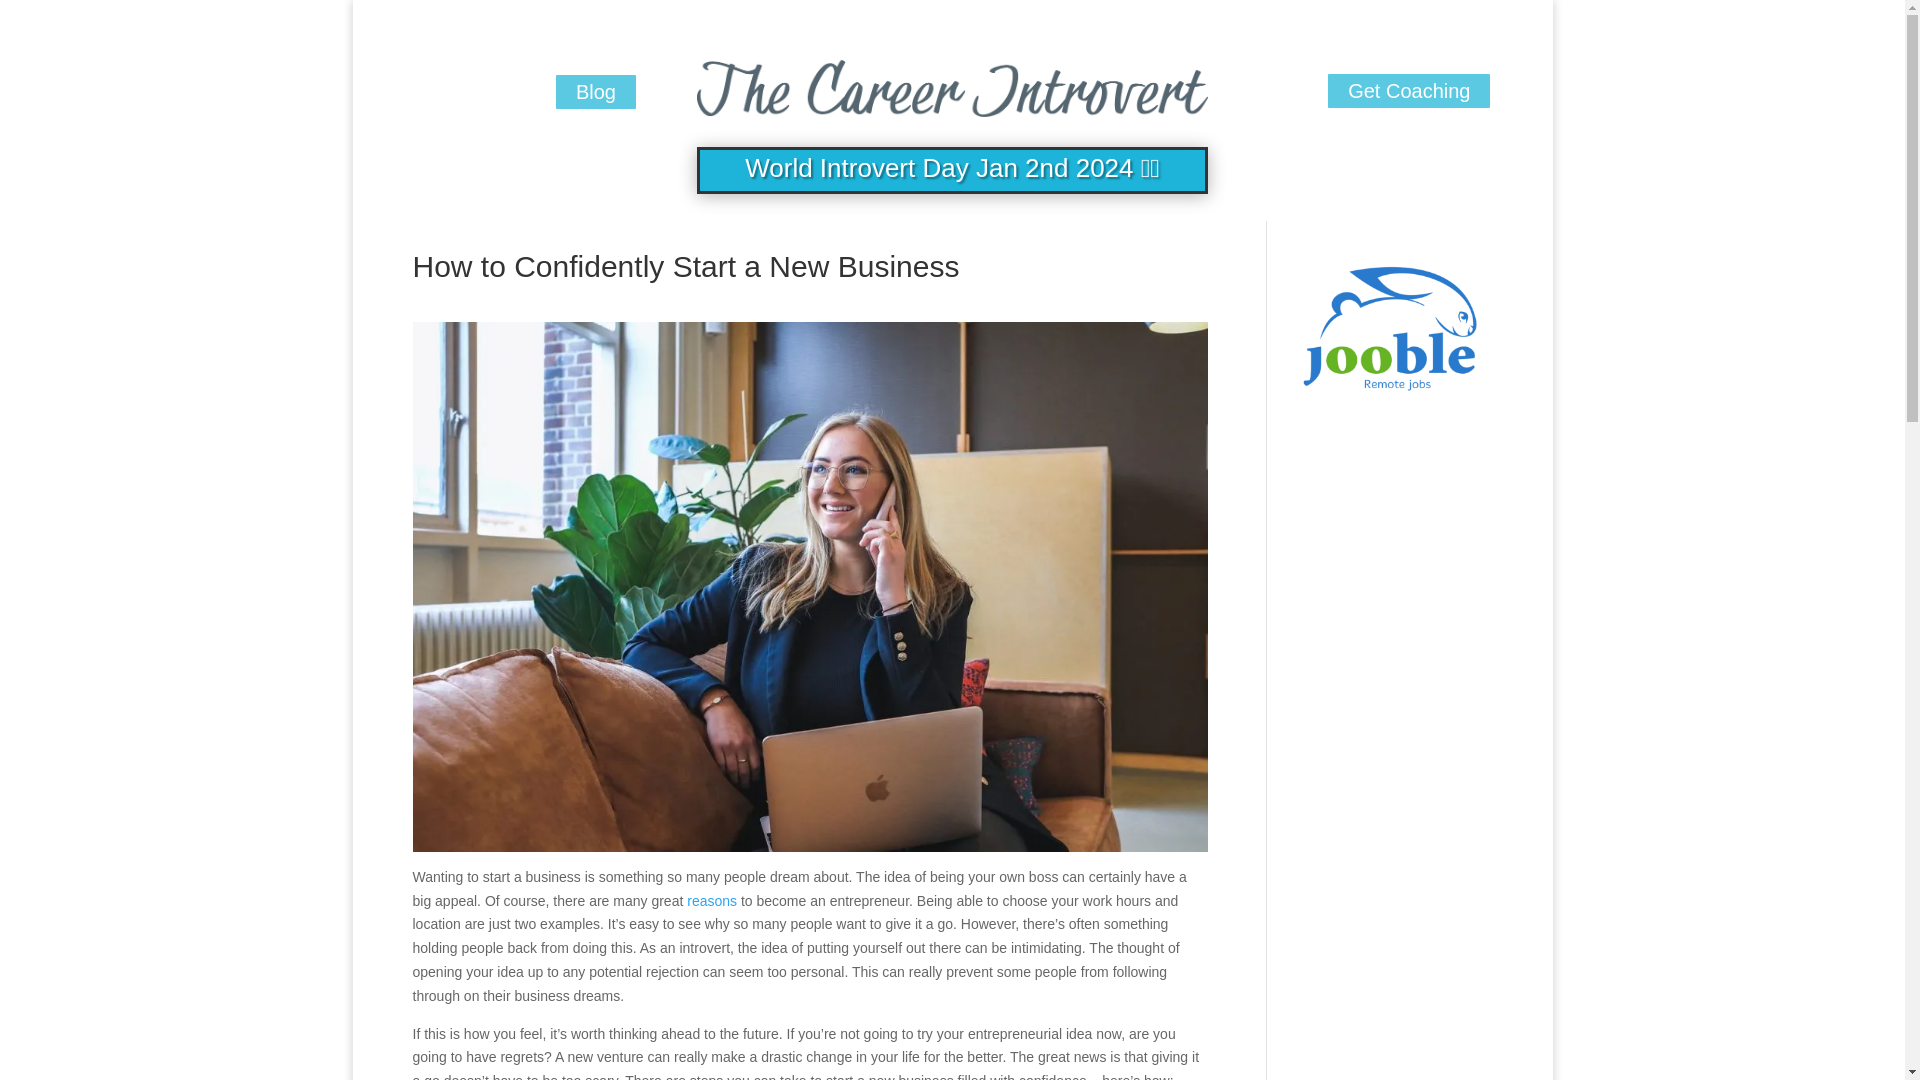  I want to click on The Career Introvert, so click(952, 83).